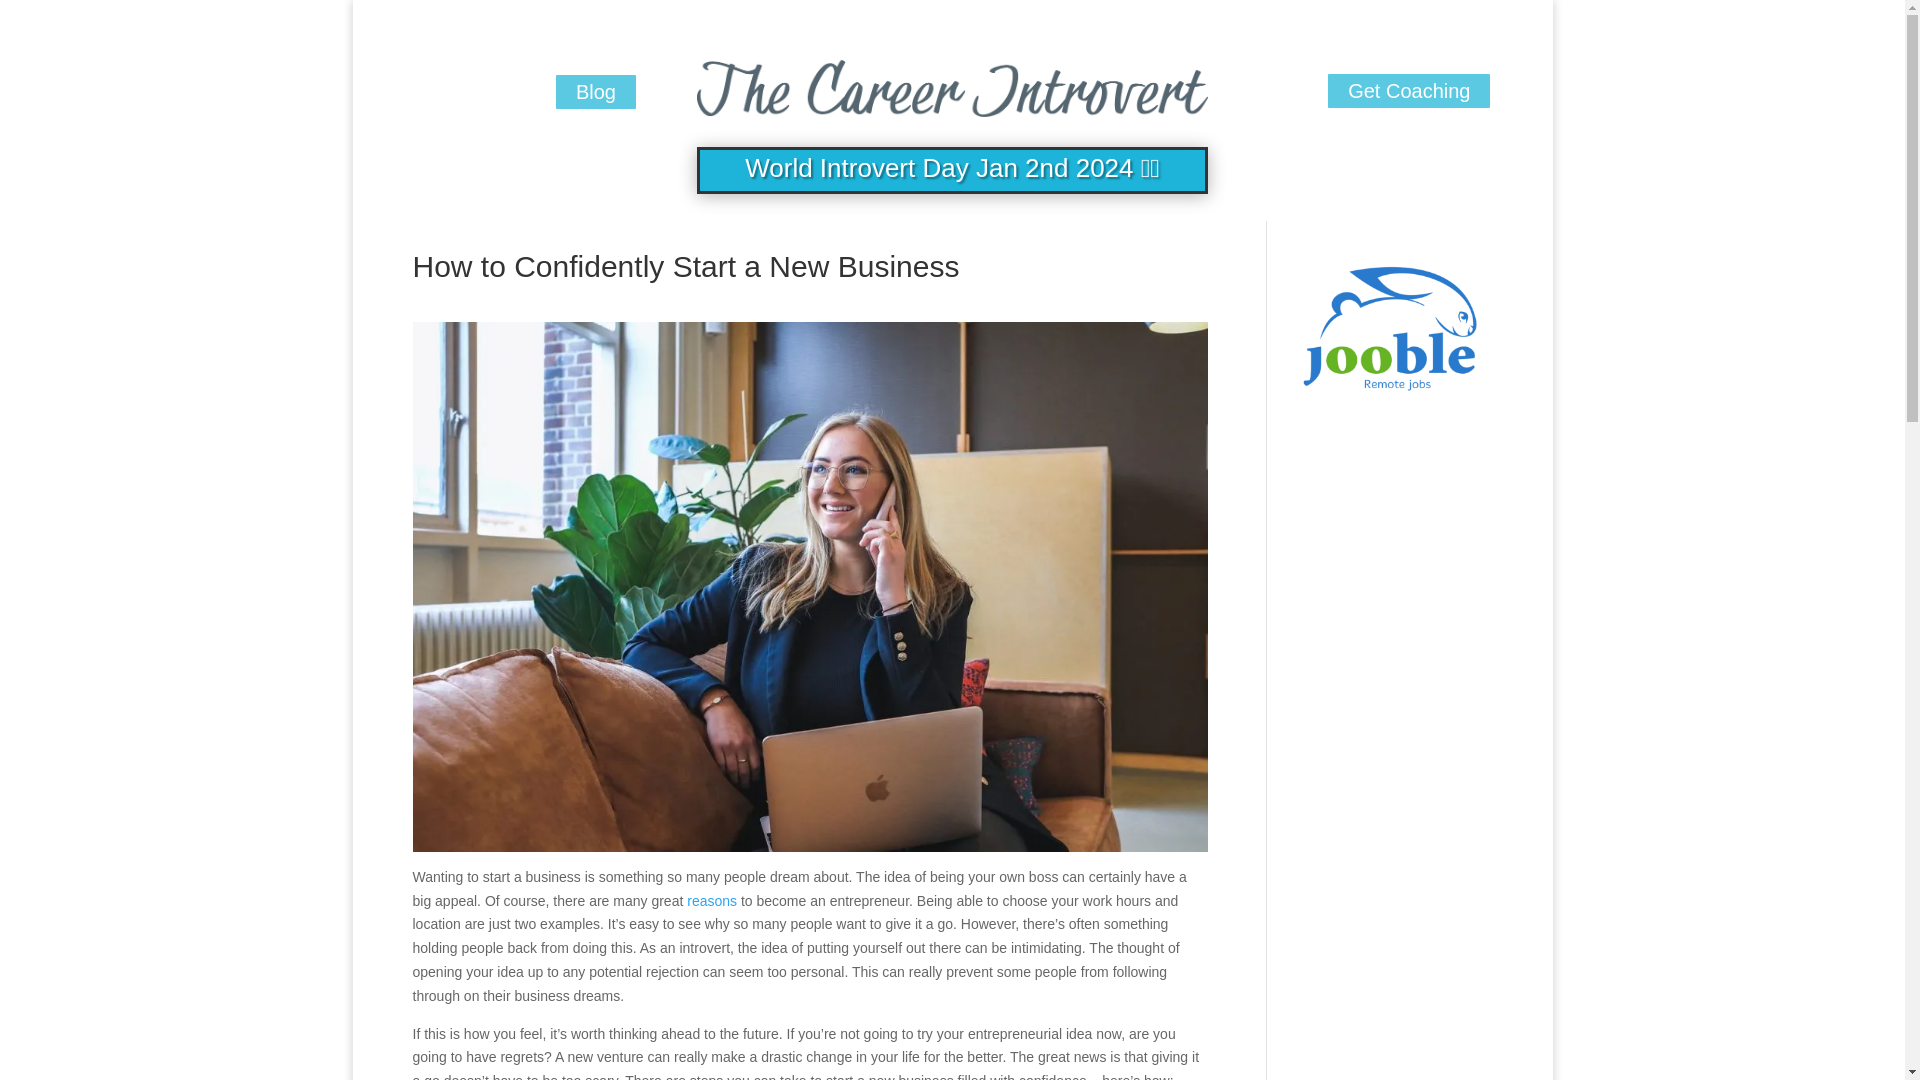  I want to click on The Career Introvert, so click(952, 83).